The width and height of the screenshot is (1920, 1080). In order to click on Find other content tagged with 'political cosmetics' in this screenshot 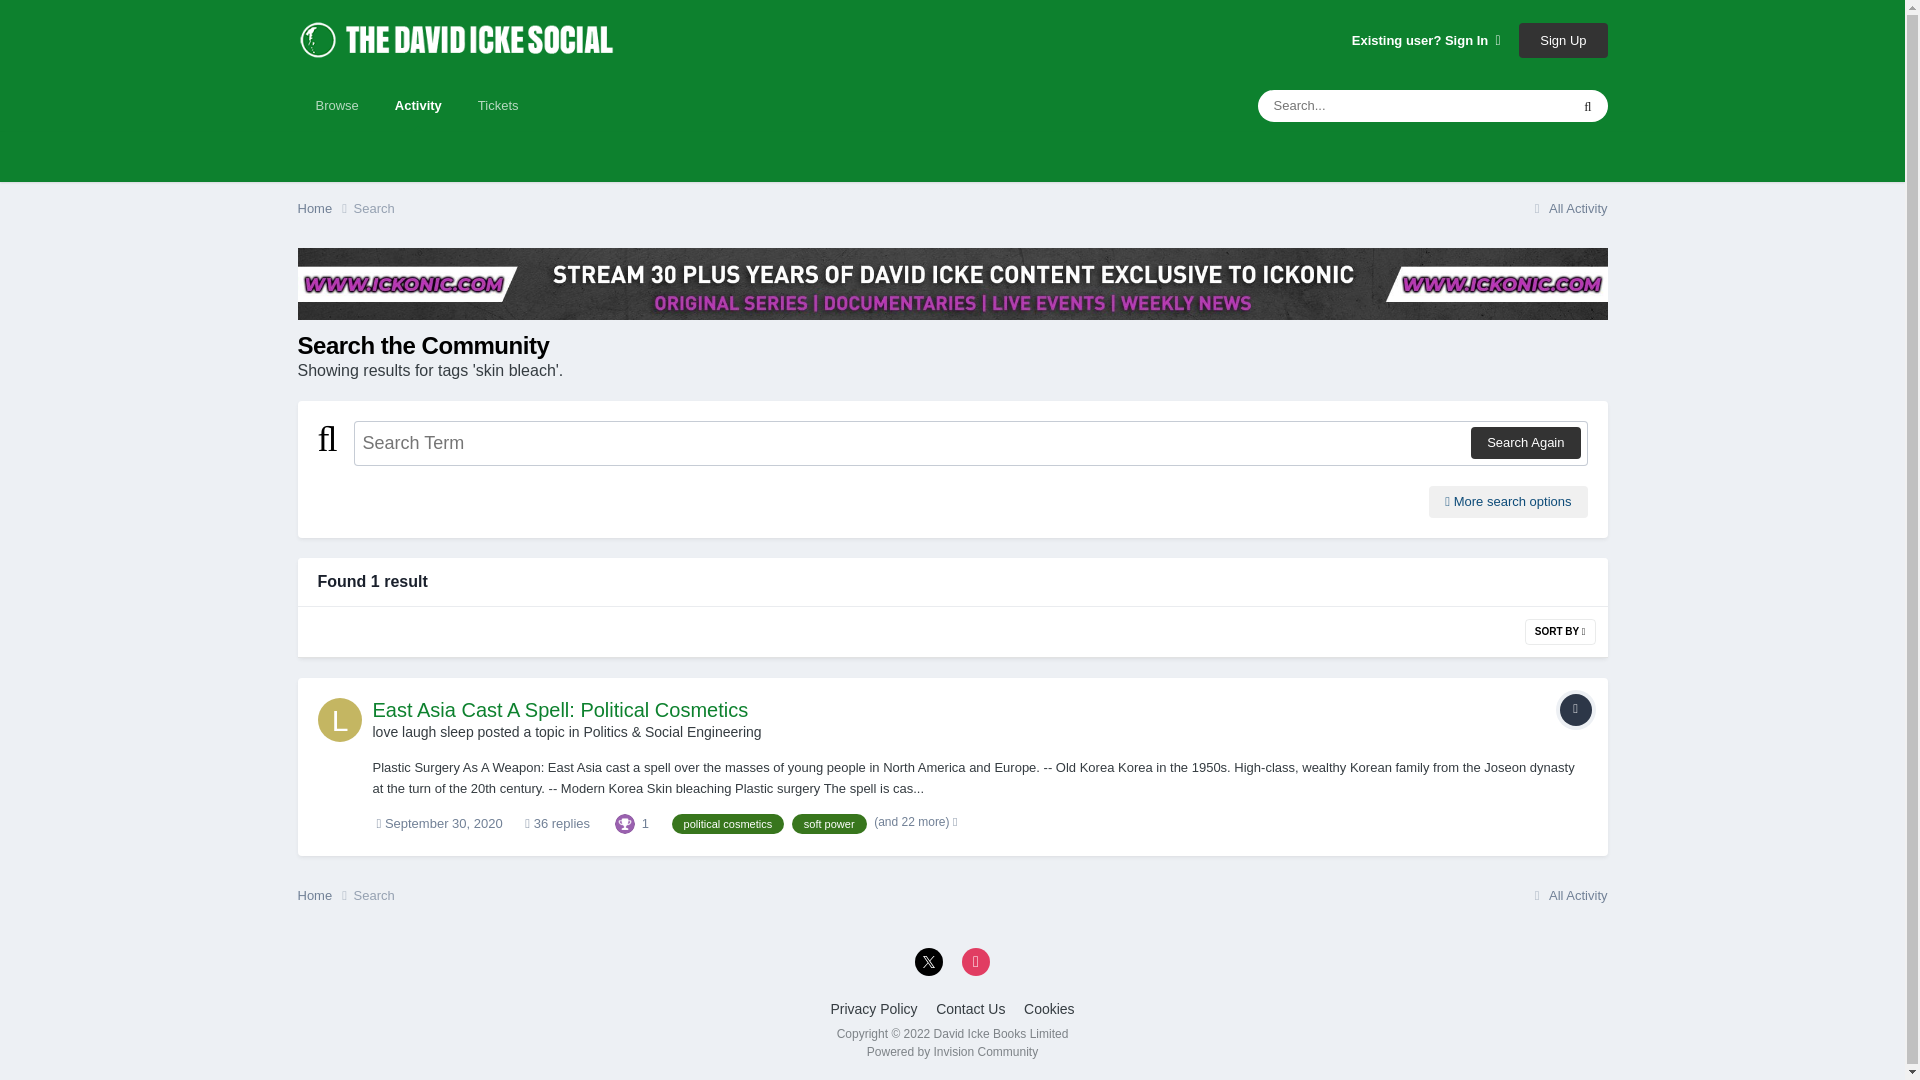, I will do `click(728, 824)`.